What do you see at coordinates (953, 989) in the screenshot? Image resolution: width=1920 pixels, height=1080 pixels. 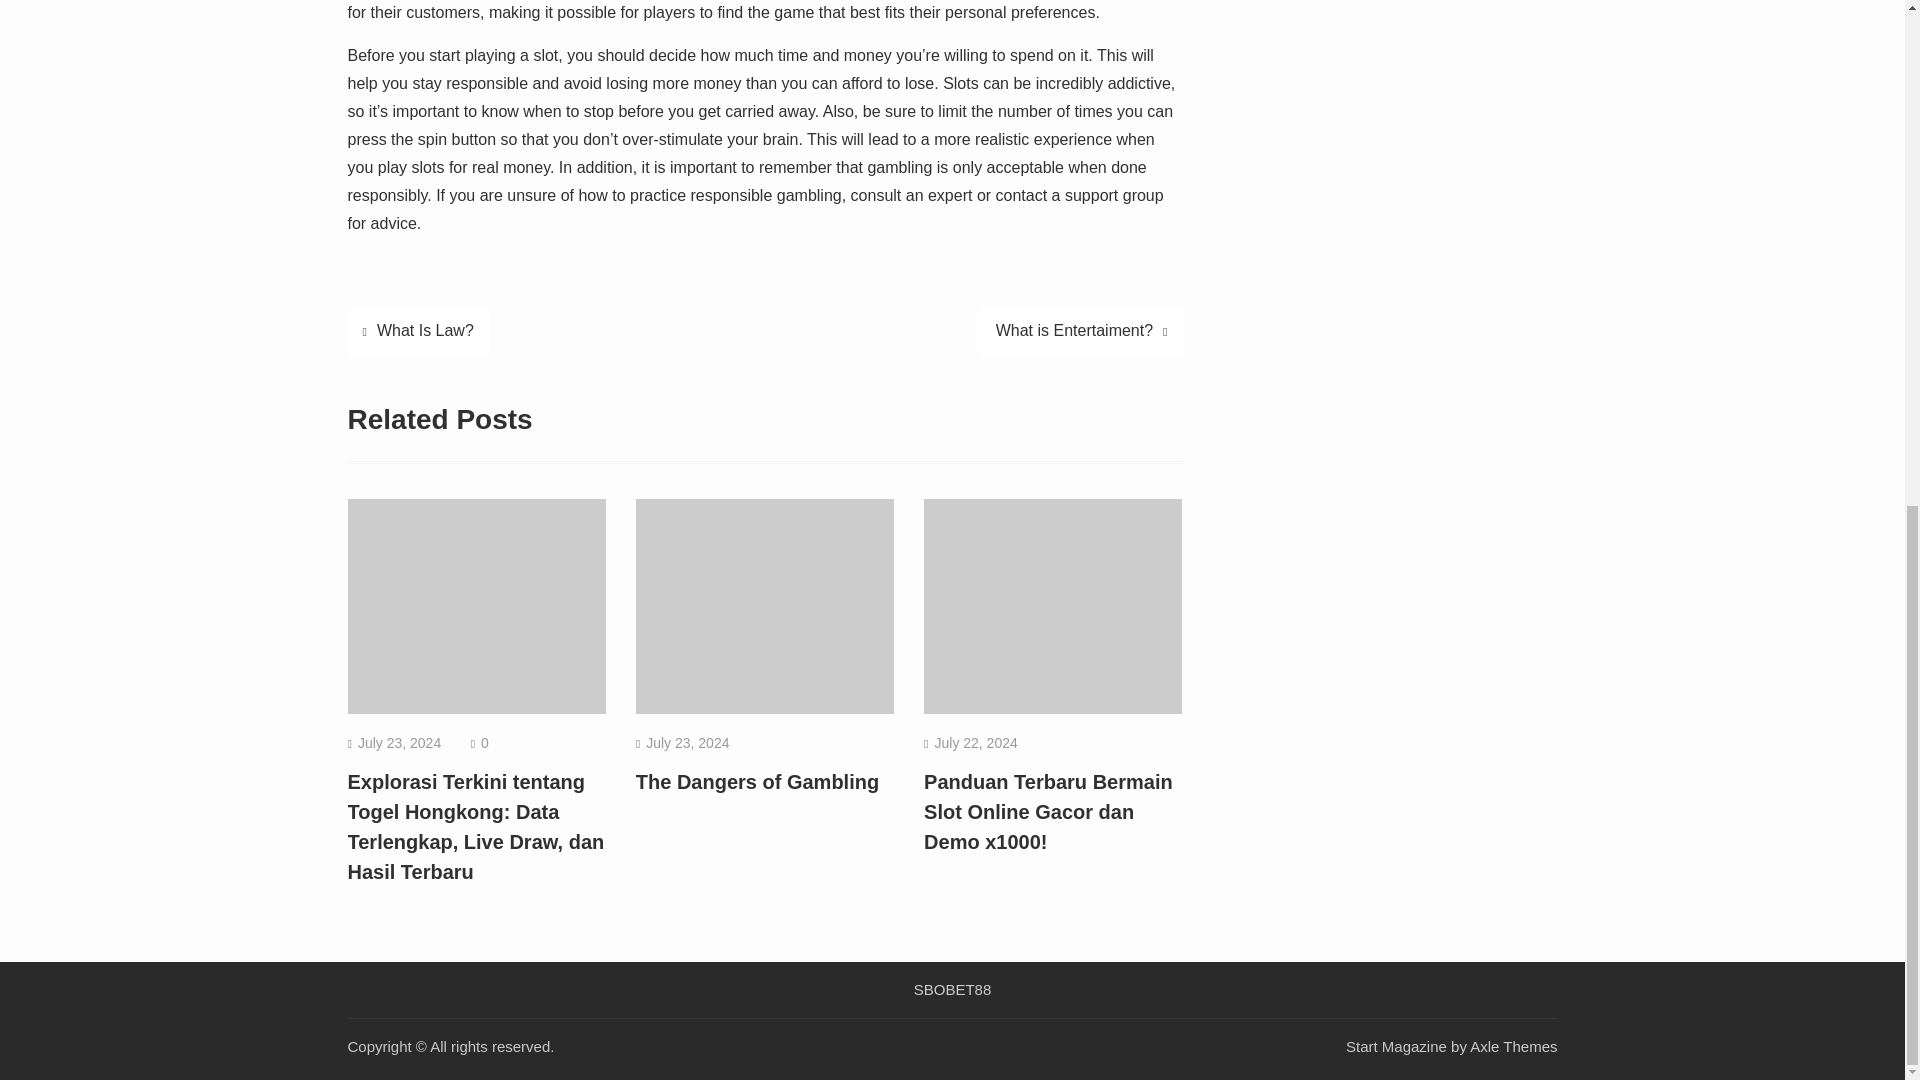 I see `SBOBET88` at bounding box center [953, 989].